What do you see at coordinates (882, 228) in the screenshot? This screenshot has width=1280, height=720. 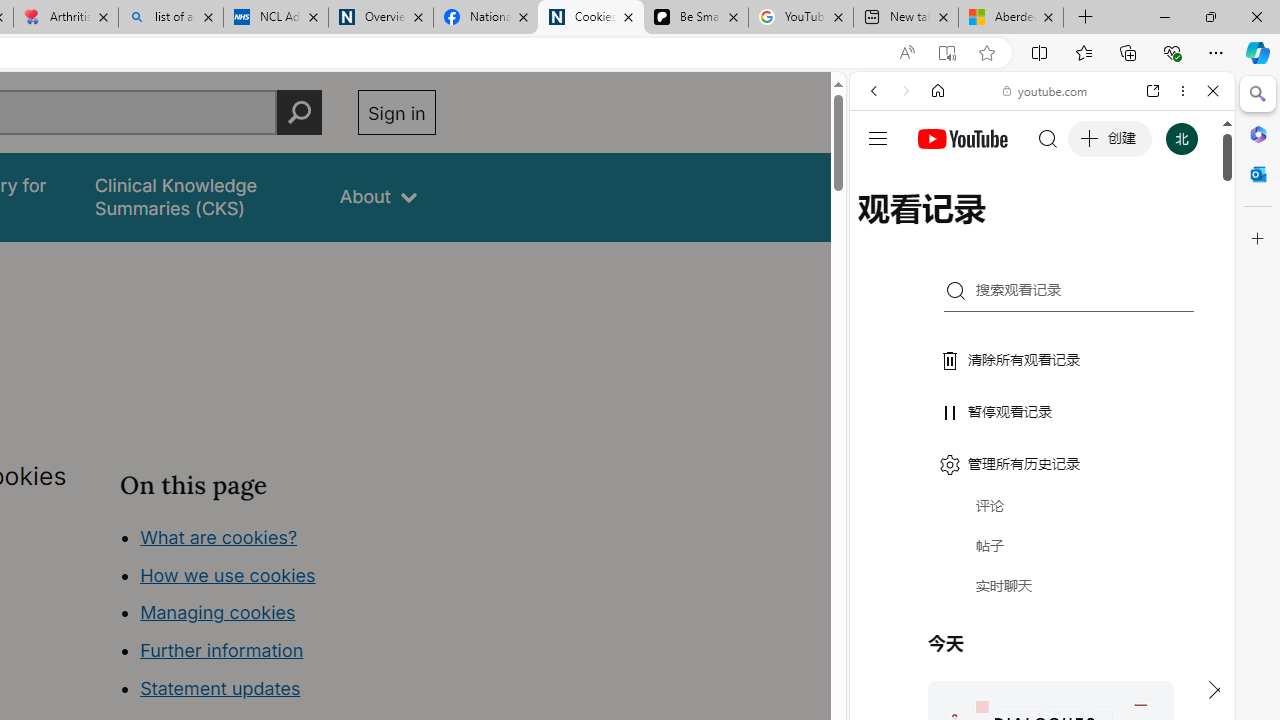 I see `Search Filter, WEB` at bounding box center [882, 228].